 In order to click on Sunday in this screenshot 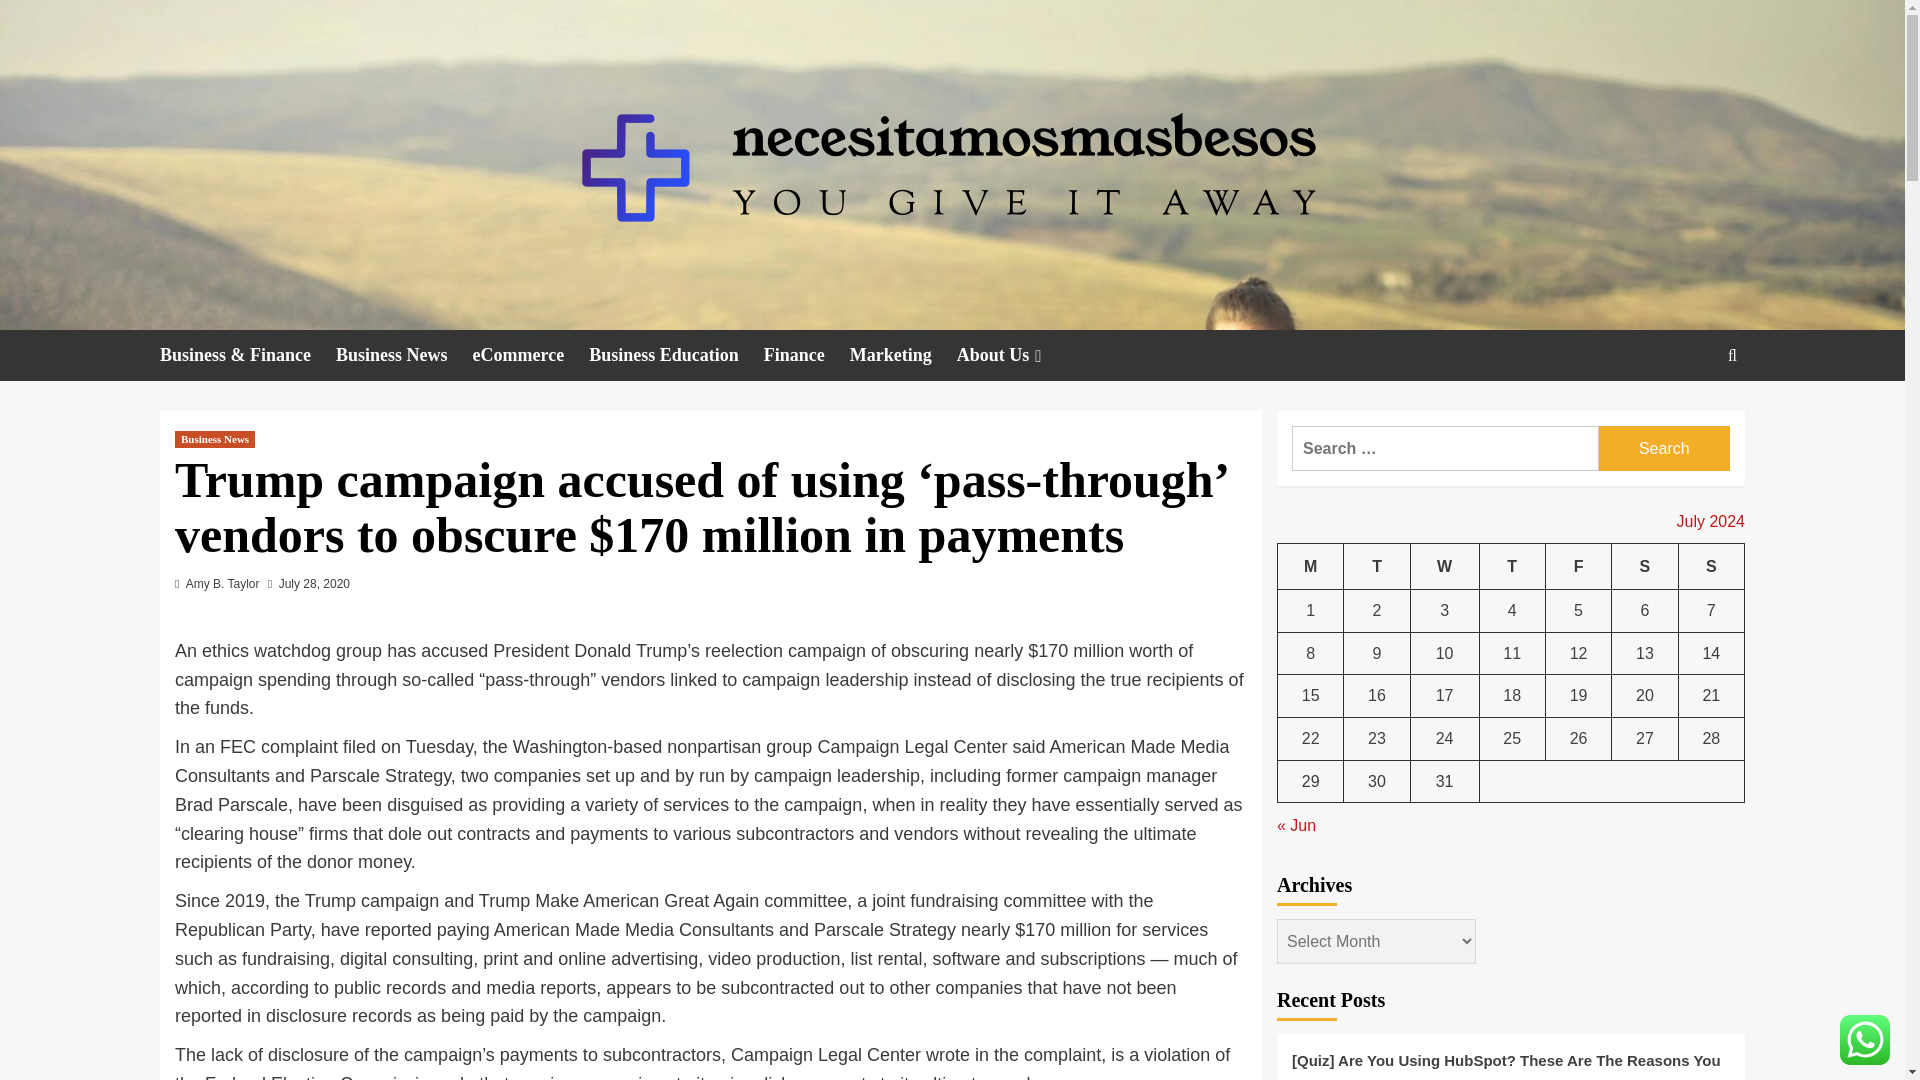, I will do `click(1710, 566)`.